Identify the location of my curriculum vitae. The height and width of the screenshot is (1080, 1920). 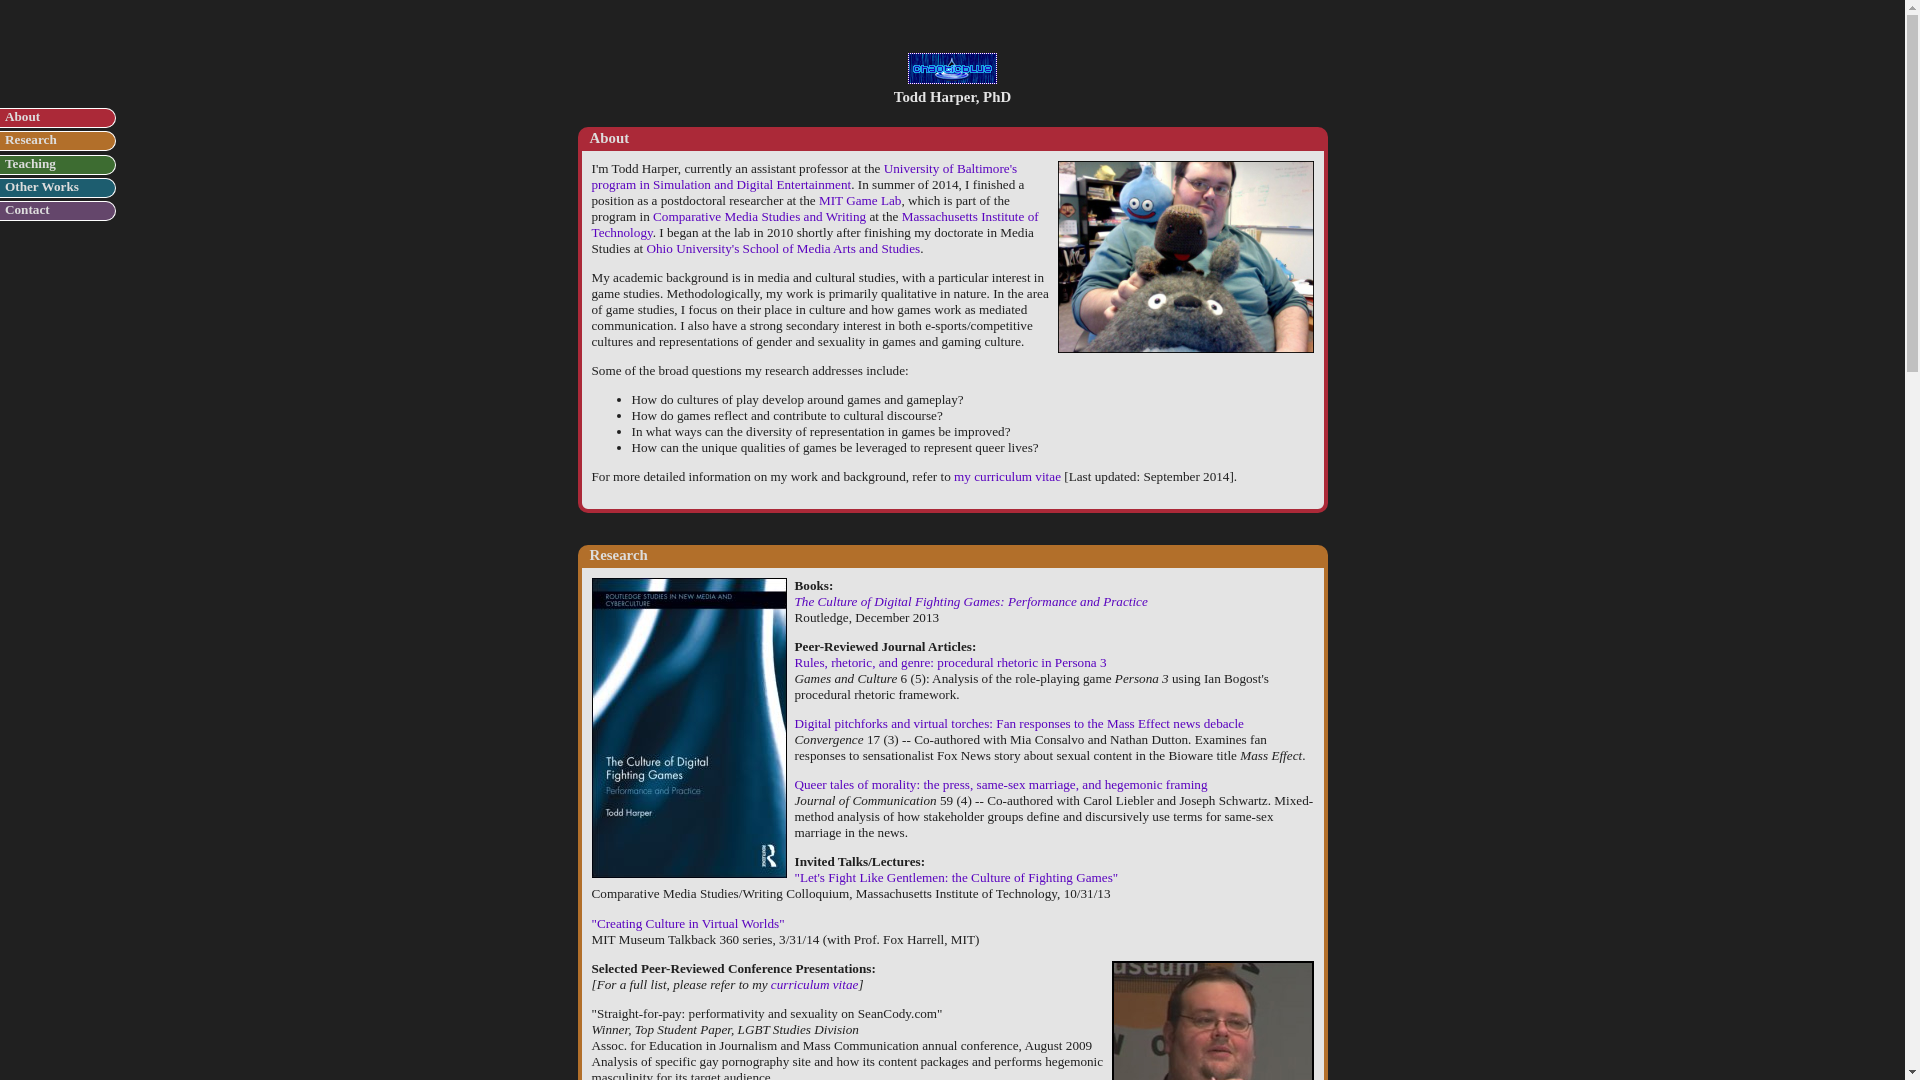
(1008, 476).